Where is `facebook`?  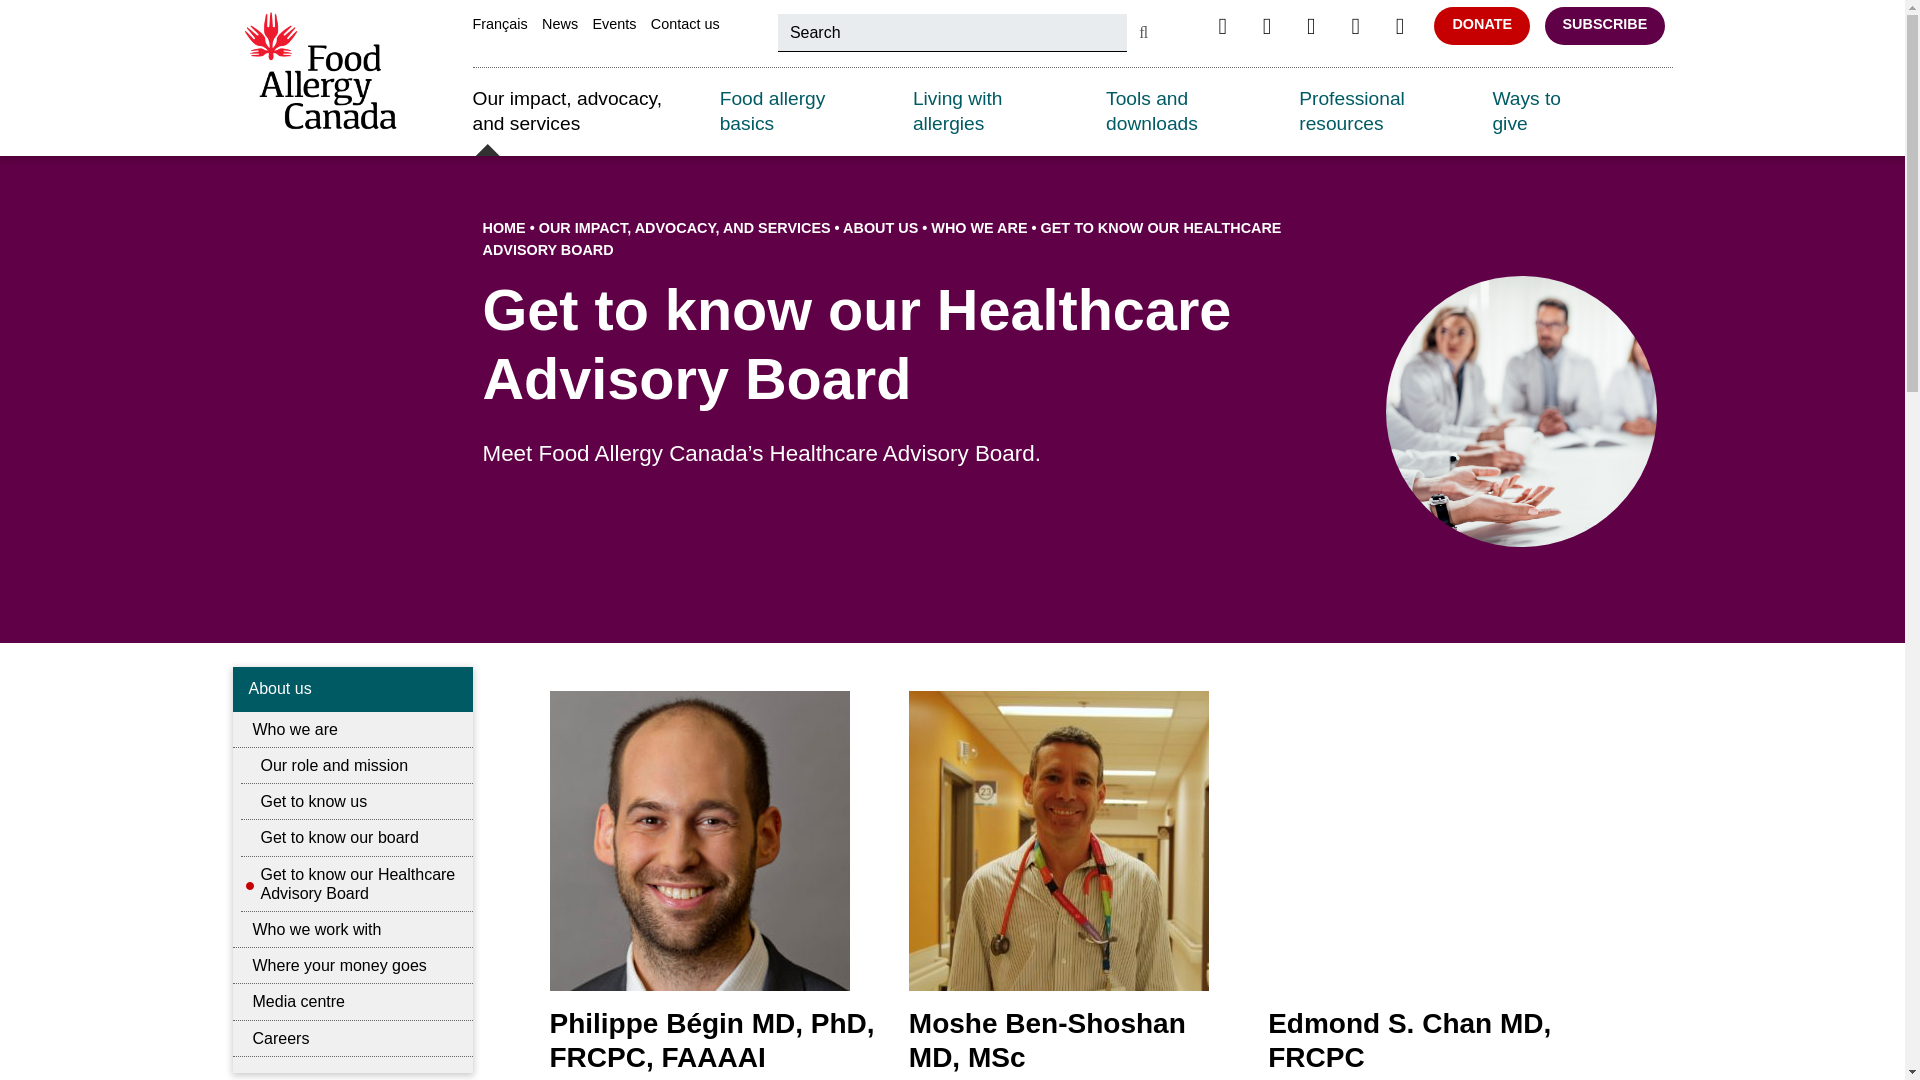
facebook is located at coordinates (1222, 26).